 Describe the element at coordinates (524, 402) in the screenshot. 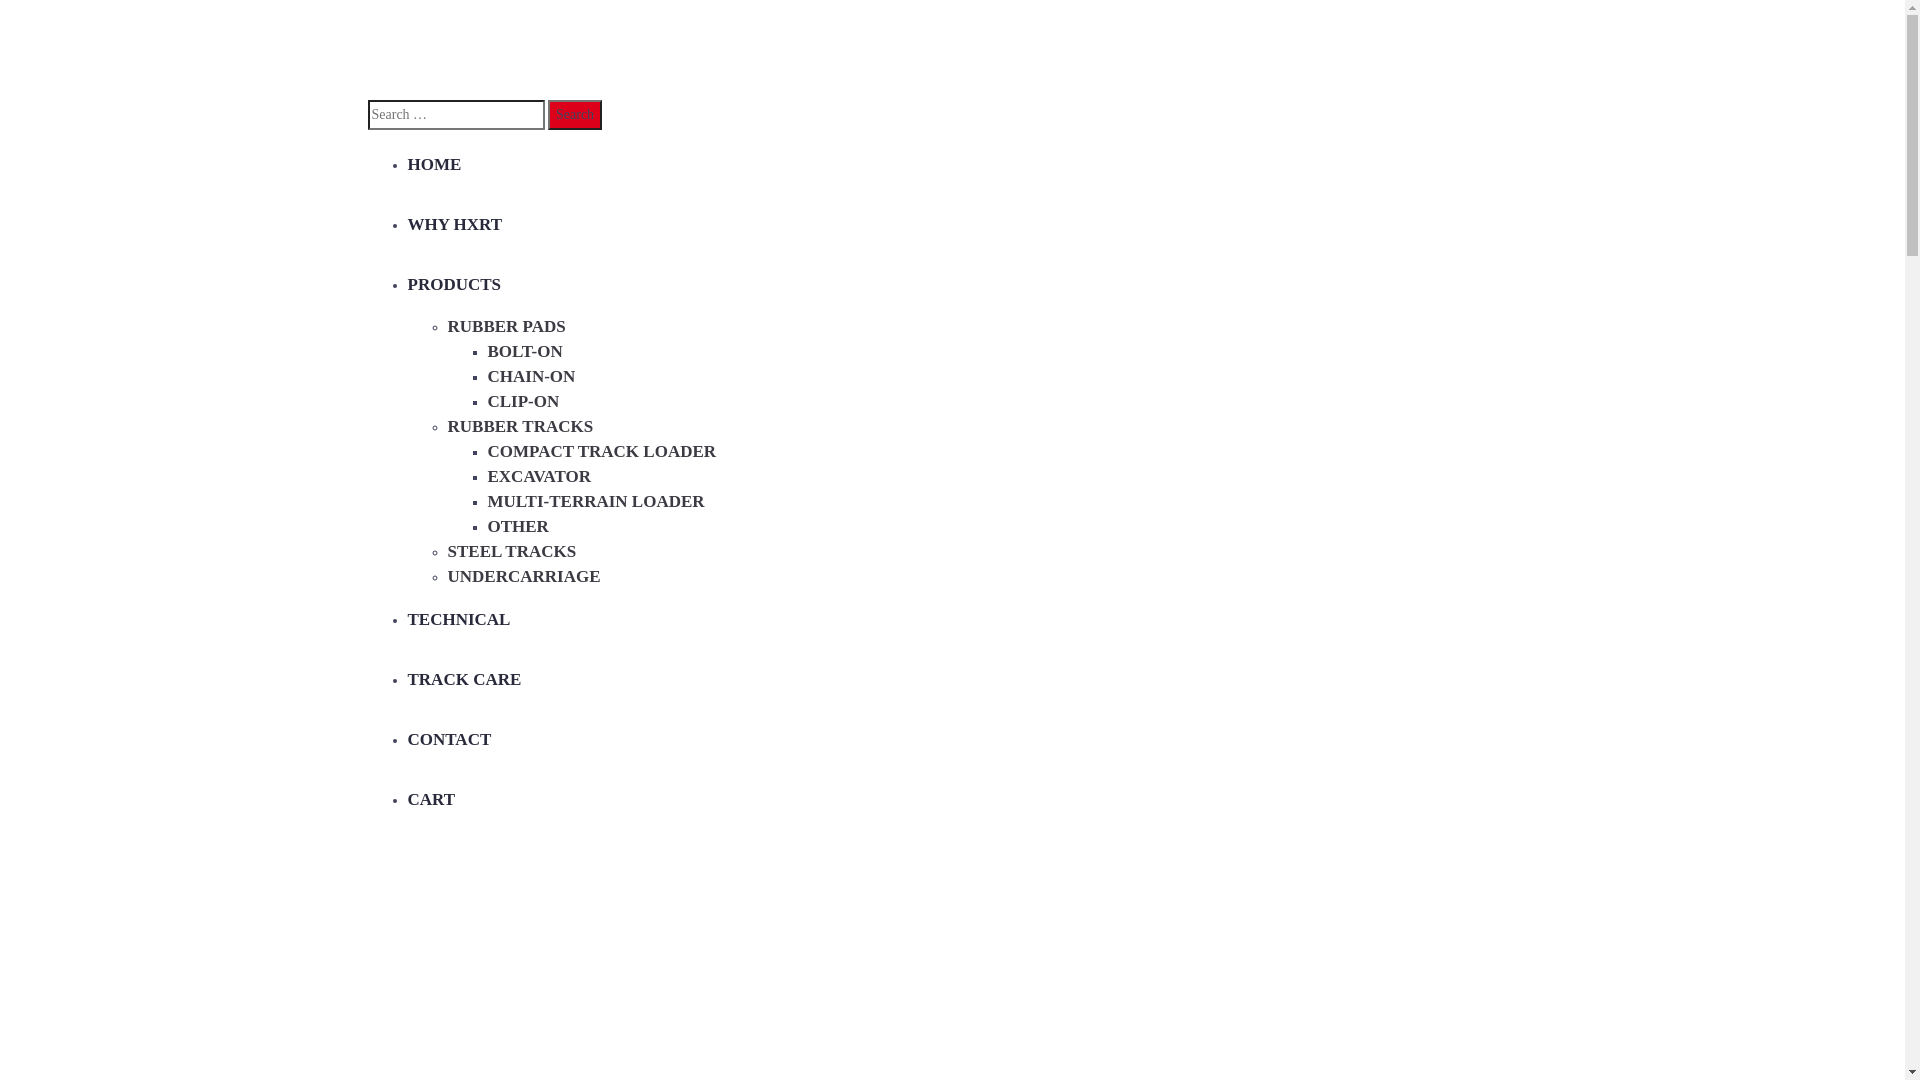

I see `CLIP-ON` at that location.